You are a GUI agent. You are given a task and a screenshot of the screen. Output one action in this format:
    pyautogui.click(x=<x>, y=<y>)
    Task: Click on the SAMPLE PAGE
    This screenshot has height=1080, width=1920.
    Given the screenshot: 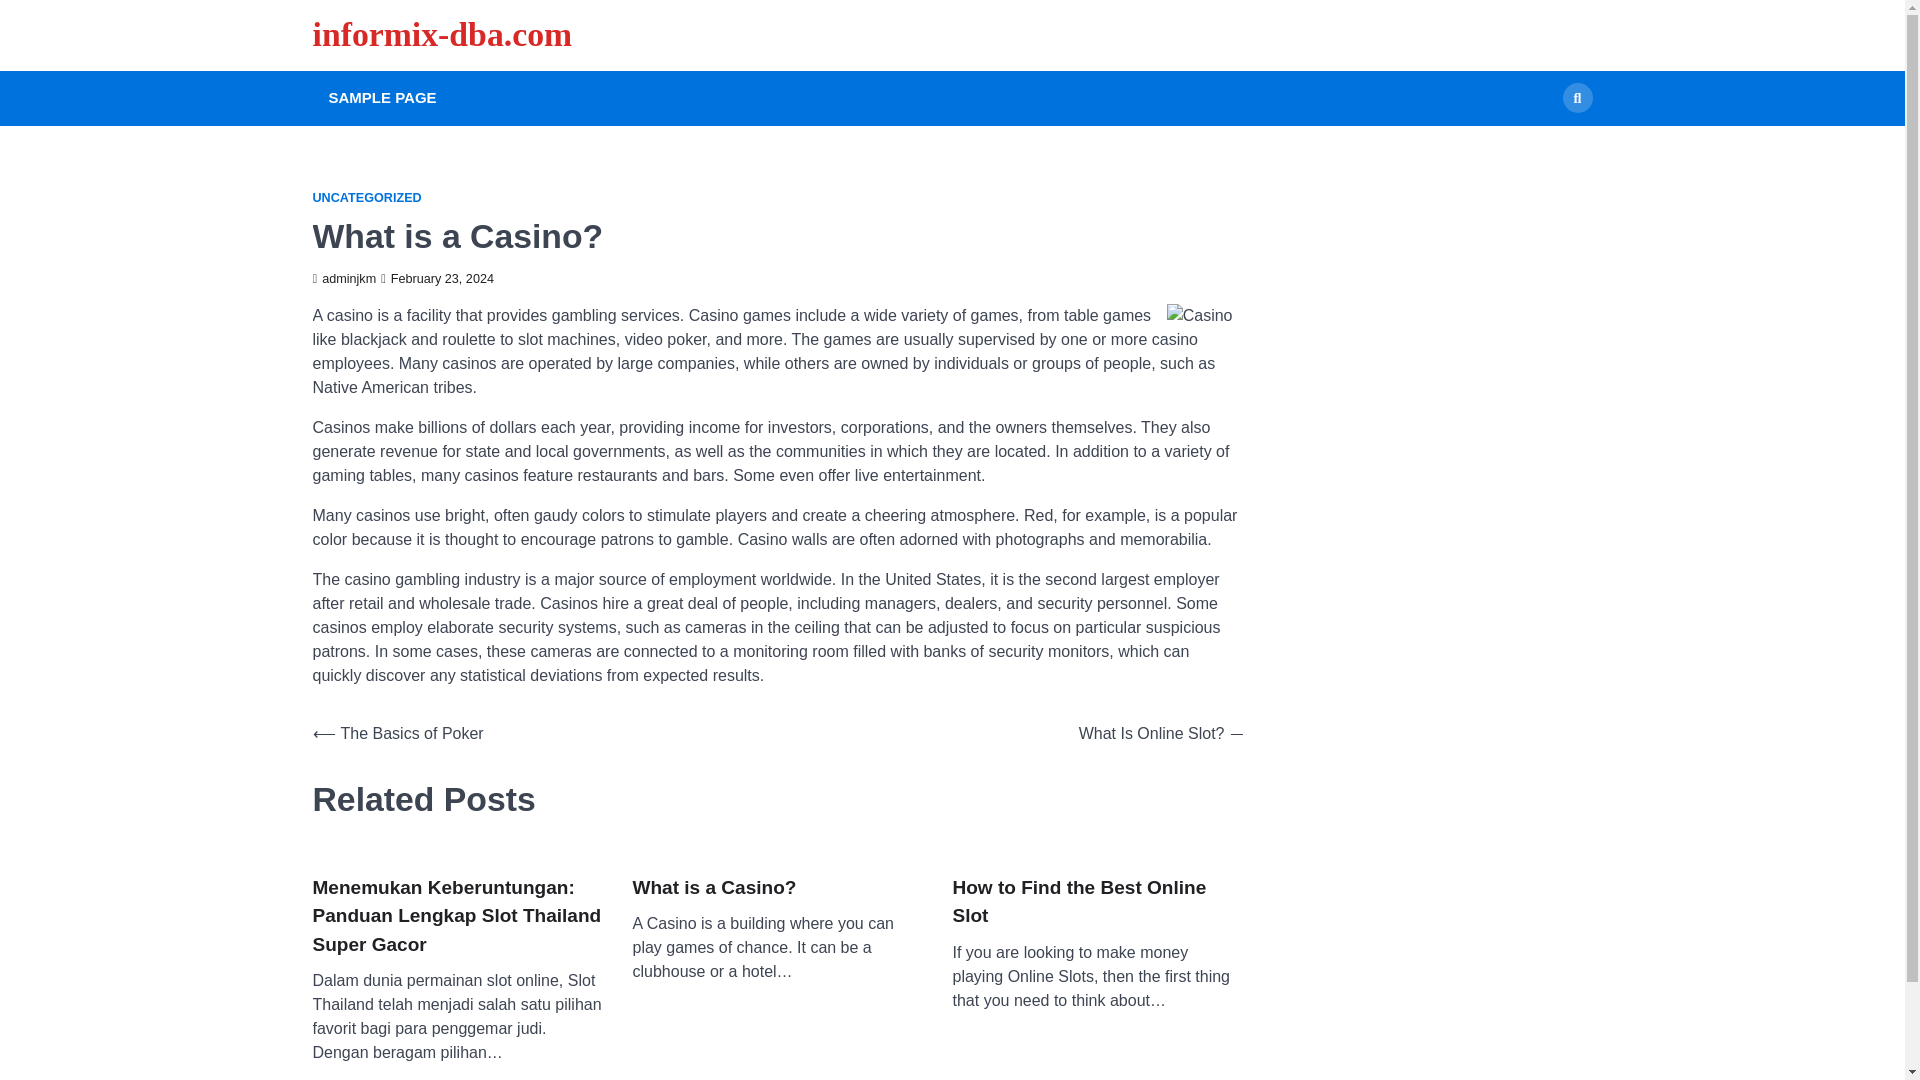 What is the action you would take?
    pyautogui.click(x=382, y=98)
    